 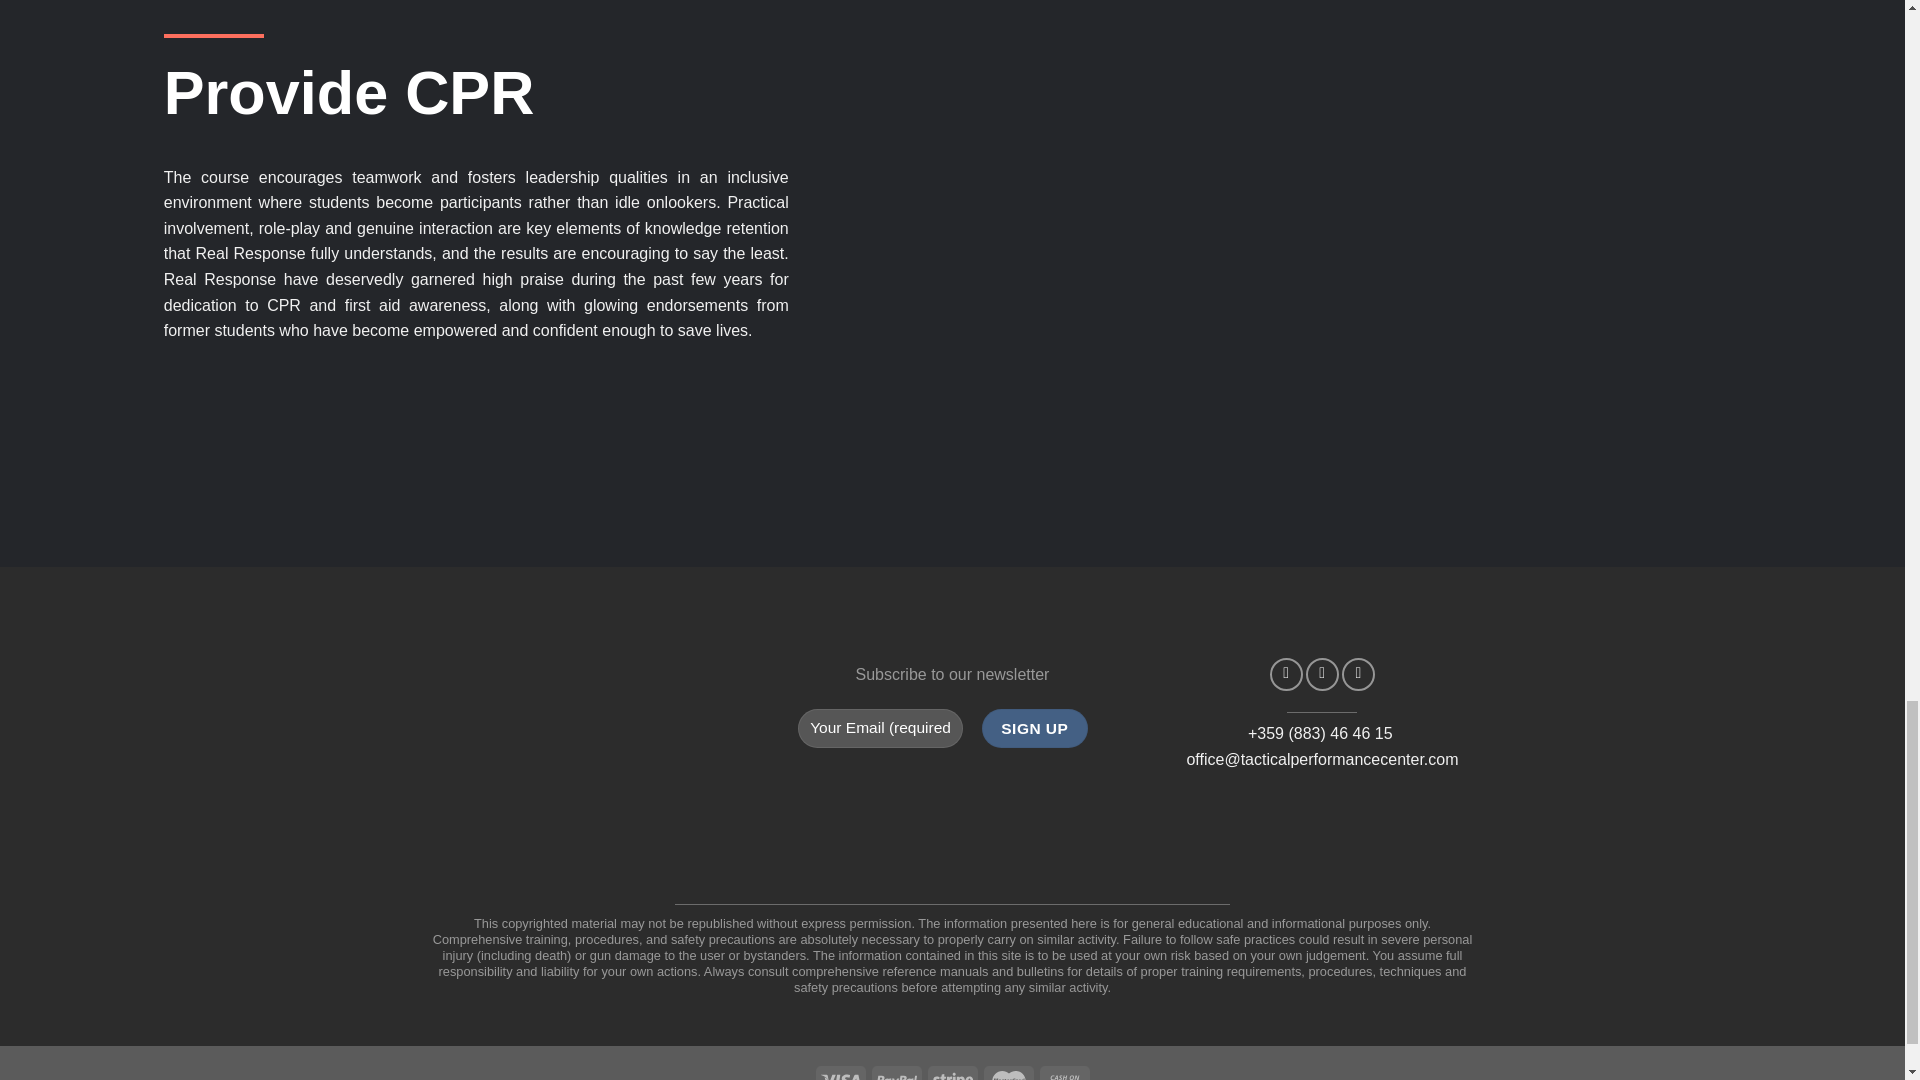 I want to click on Follow on YouTube, so click(x=1358, y=674).